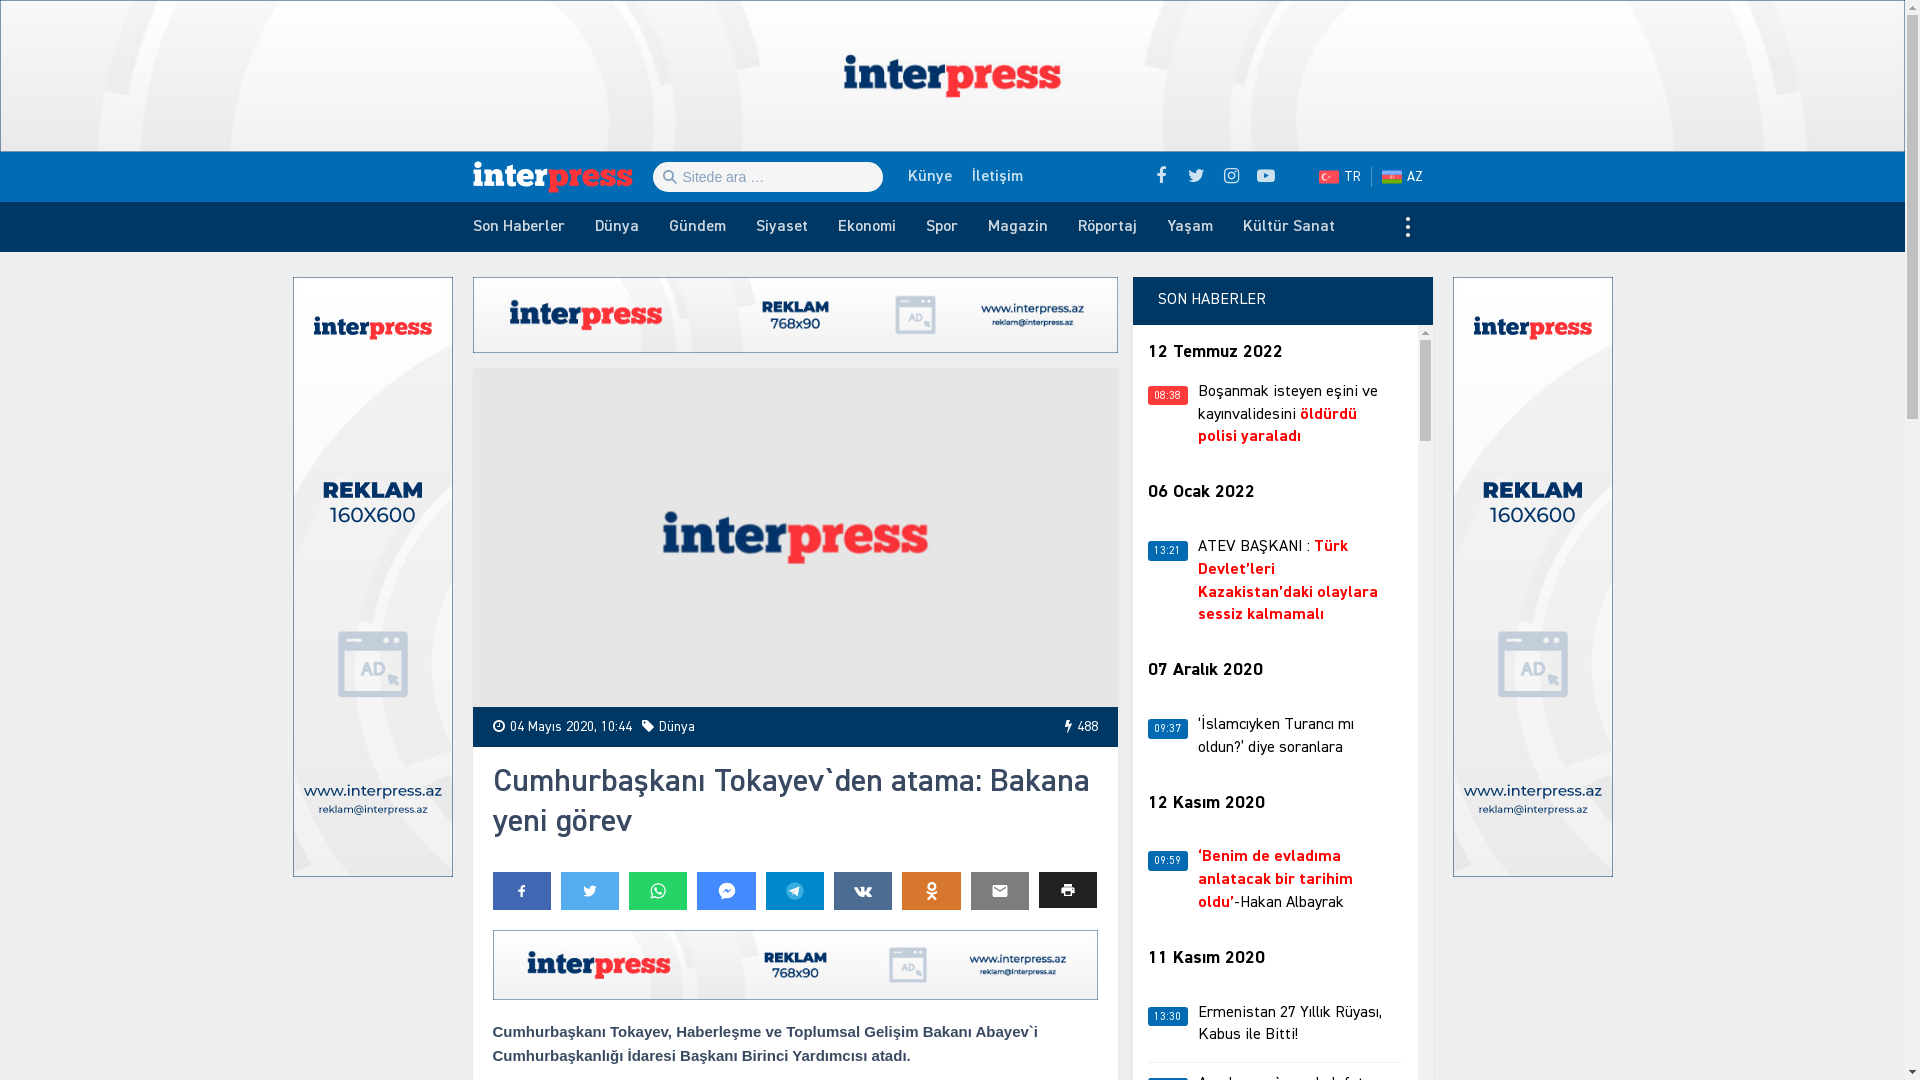 The height and width of the screenshot is (1080, 1920). I want to click on Share: Facebook, so click(520, 891).